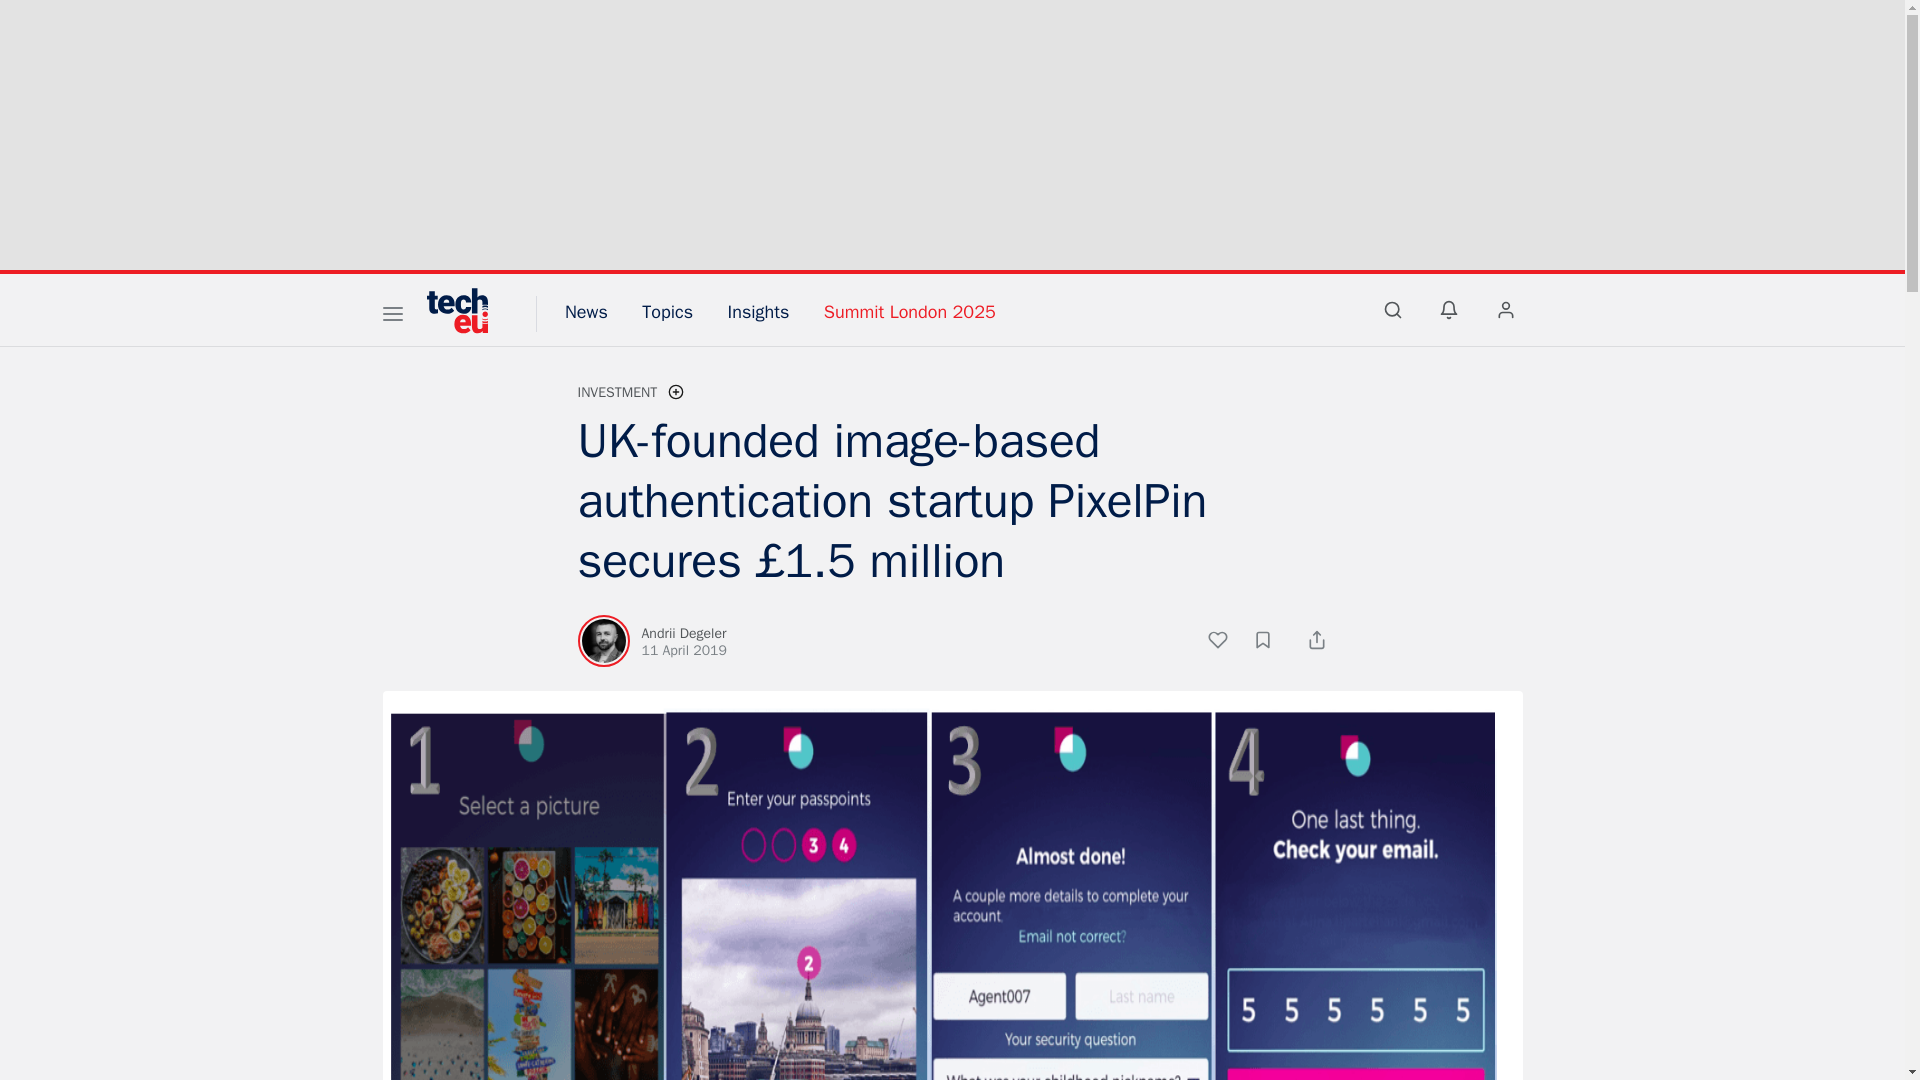 The width and height of the screenshot is (1920, 1080). I want to click on Like, so click(1228, 642).